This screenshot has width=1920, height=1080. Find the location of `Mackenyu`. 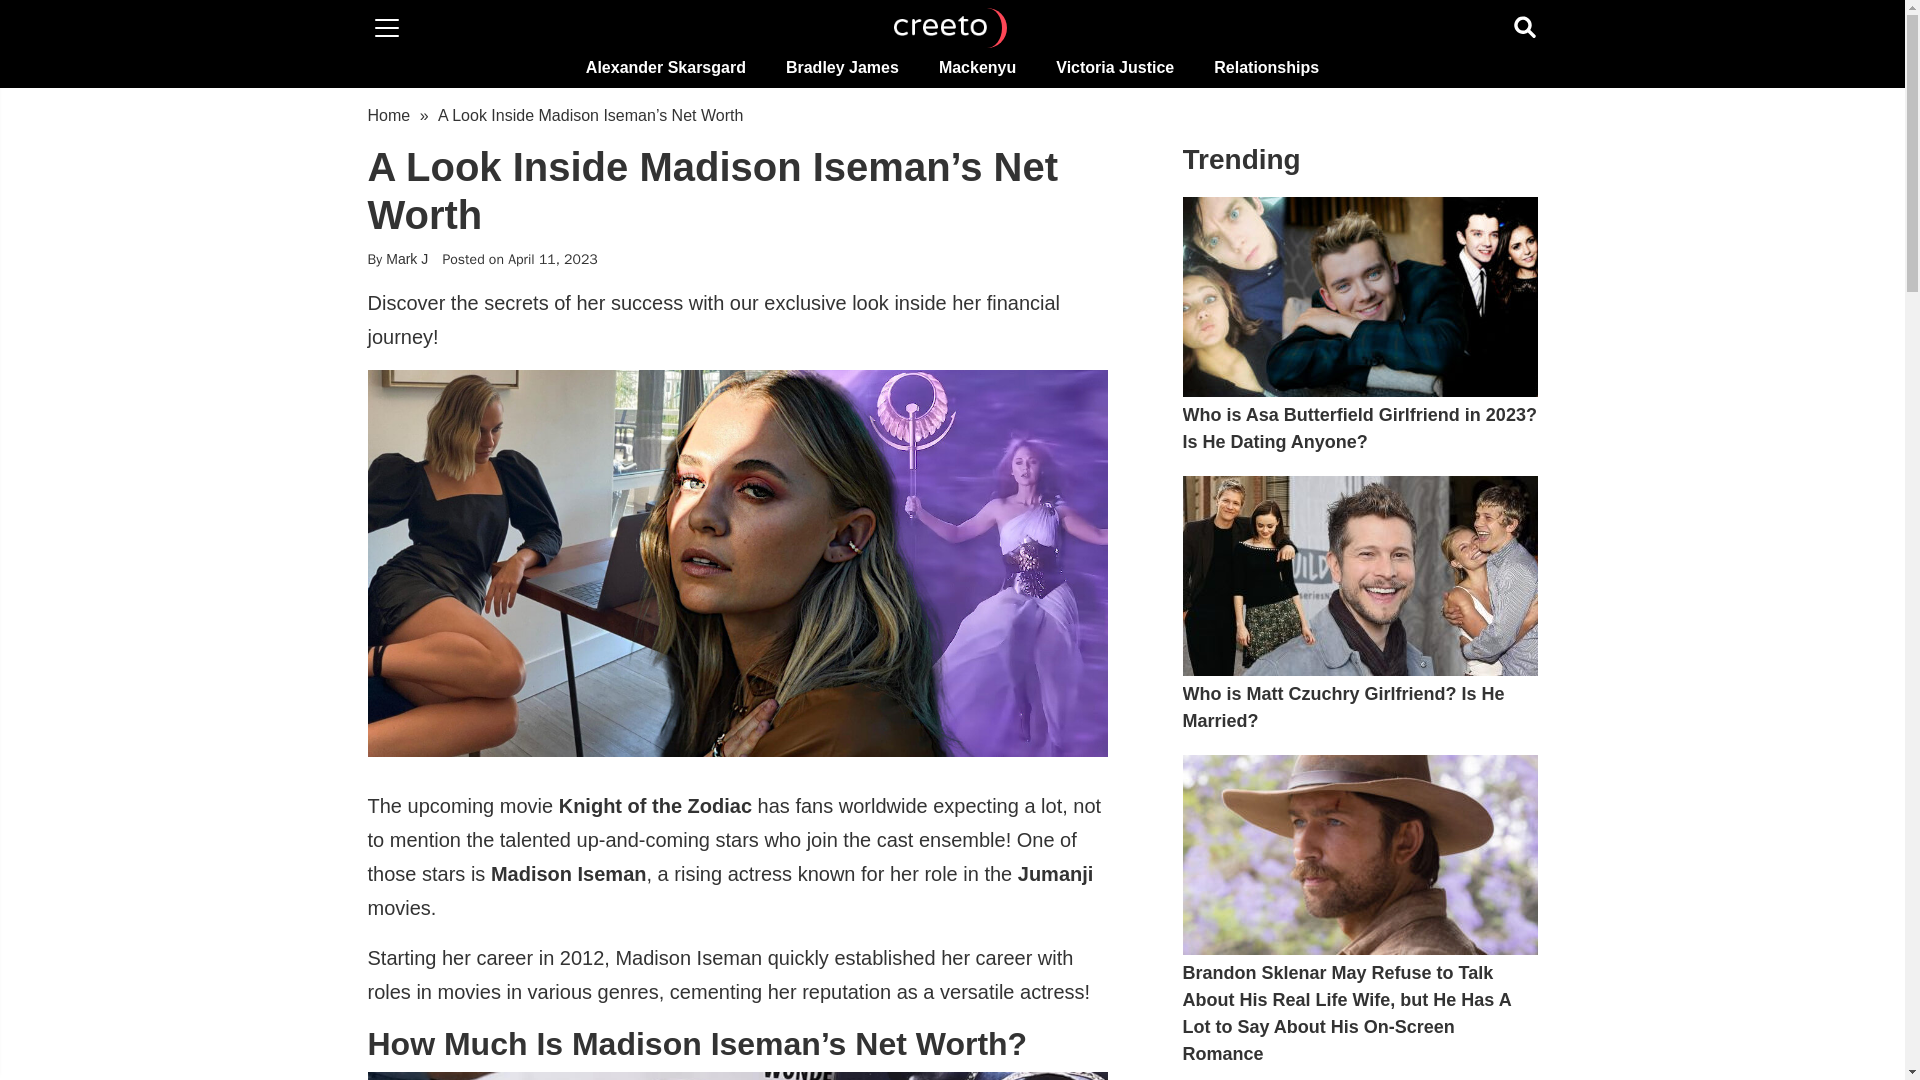

Mackenyu is located at coordinates (978, 67).